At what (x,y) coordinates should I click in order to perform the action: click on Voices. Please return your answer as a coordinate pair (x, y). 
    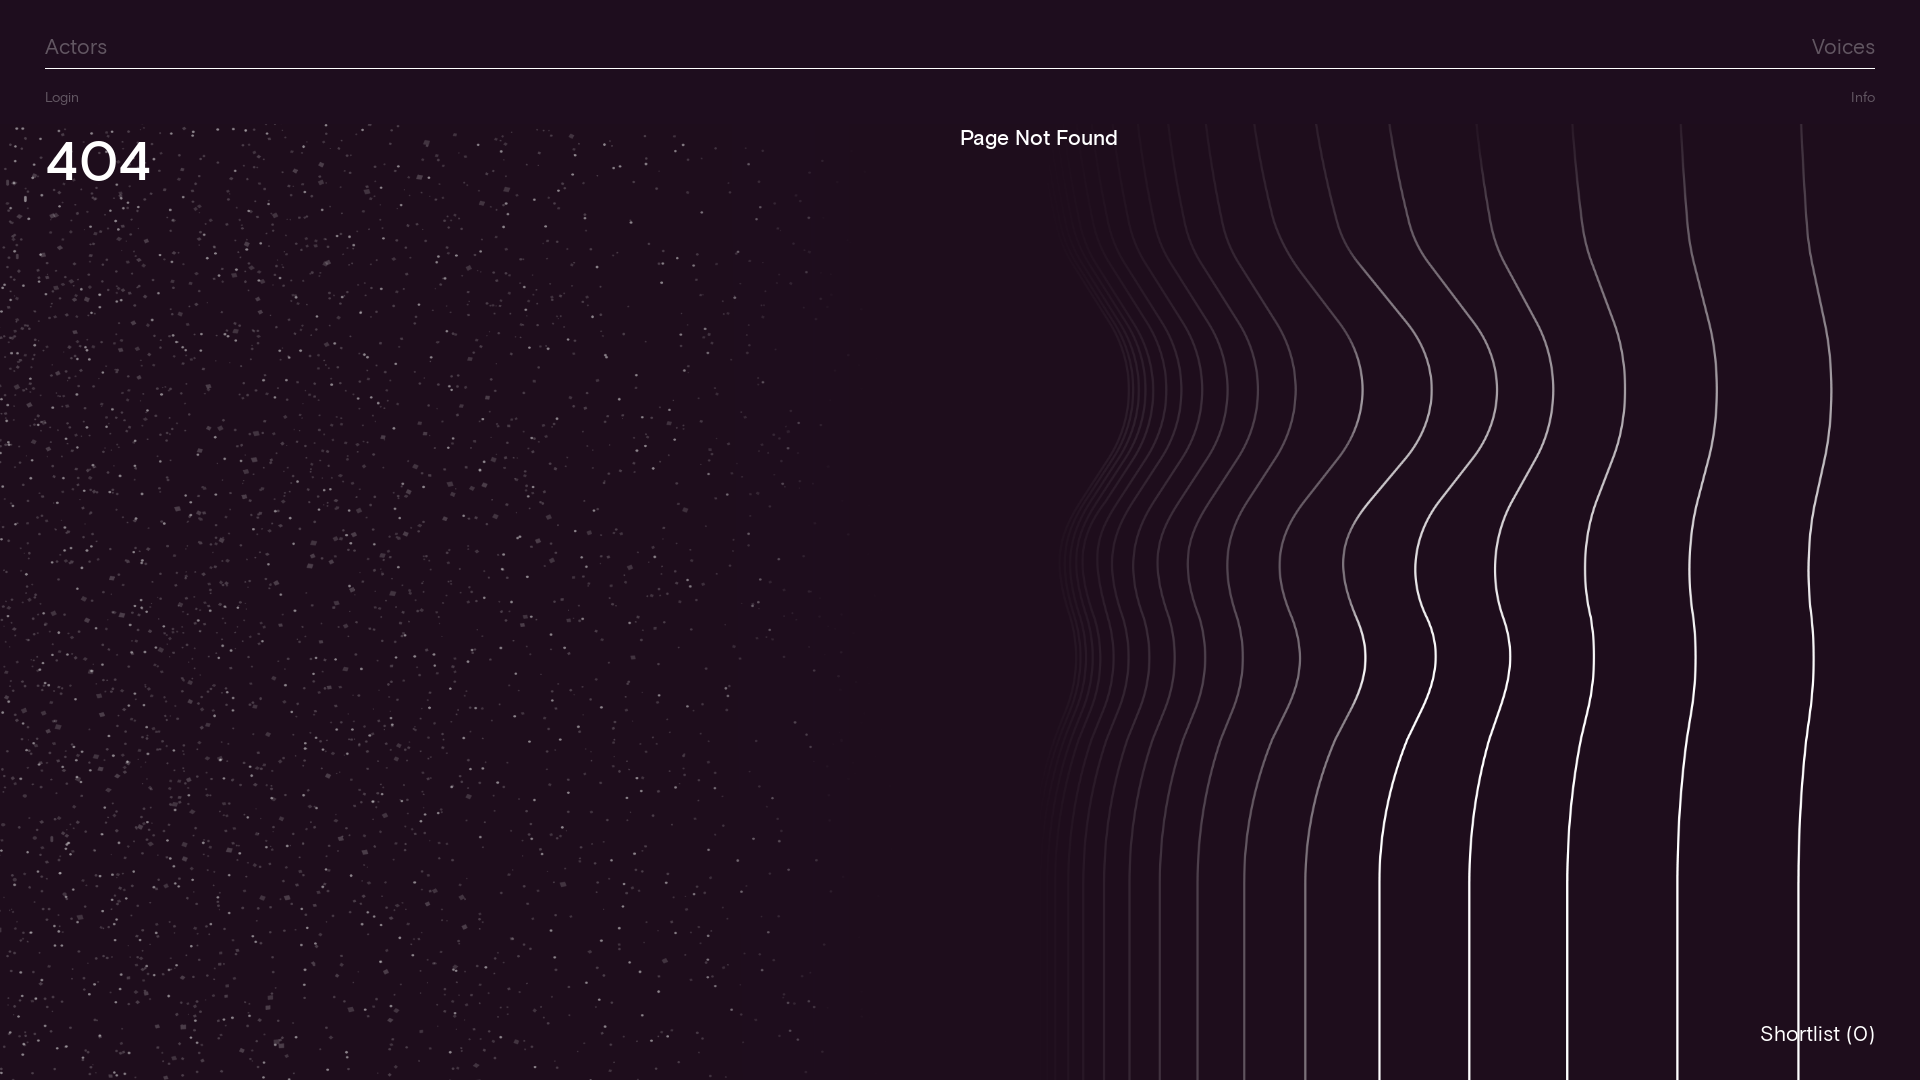
    Looking at the image, I should click on (1844, 46).